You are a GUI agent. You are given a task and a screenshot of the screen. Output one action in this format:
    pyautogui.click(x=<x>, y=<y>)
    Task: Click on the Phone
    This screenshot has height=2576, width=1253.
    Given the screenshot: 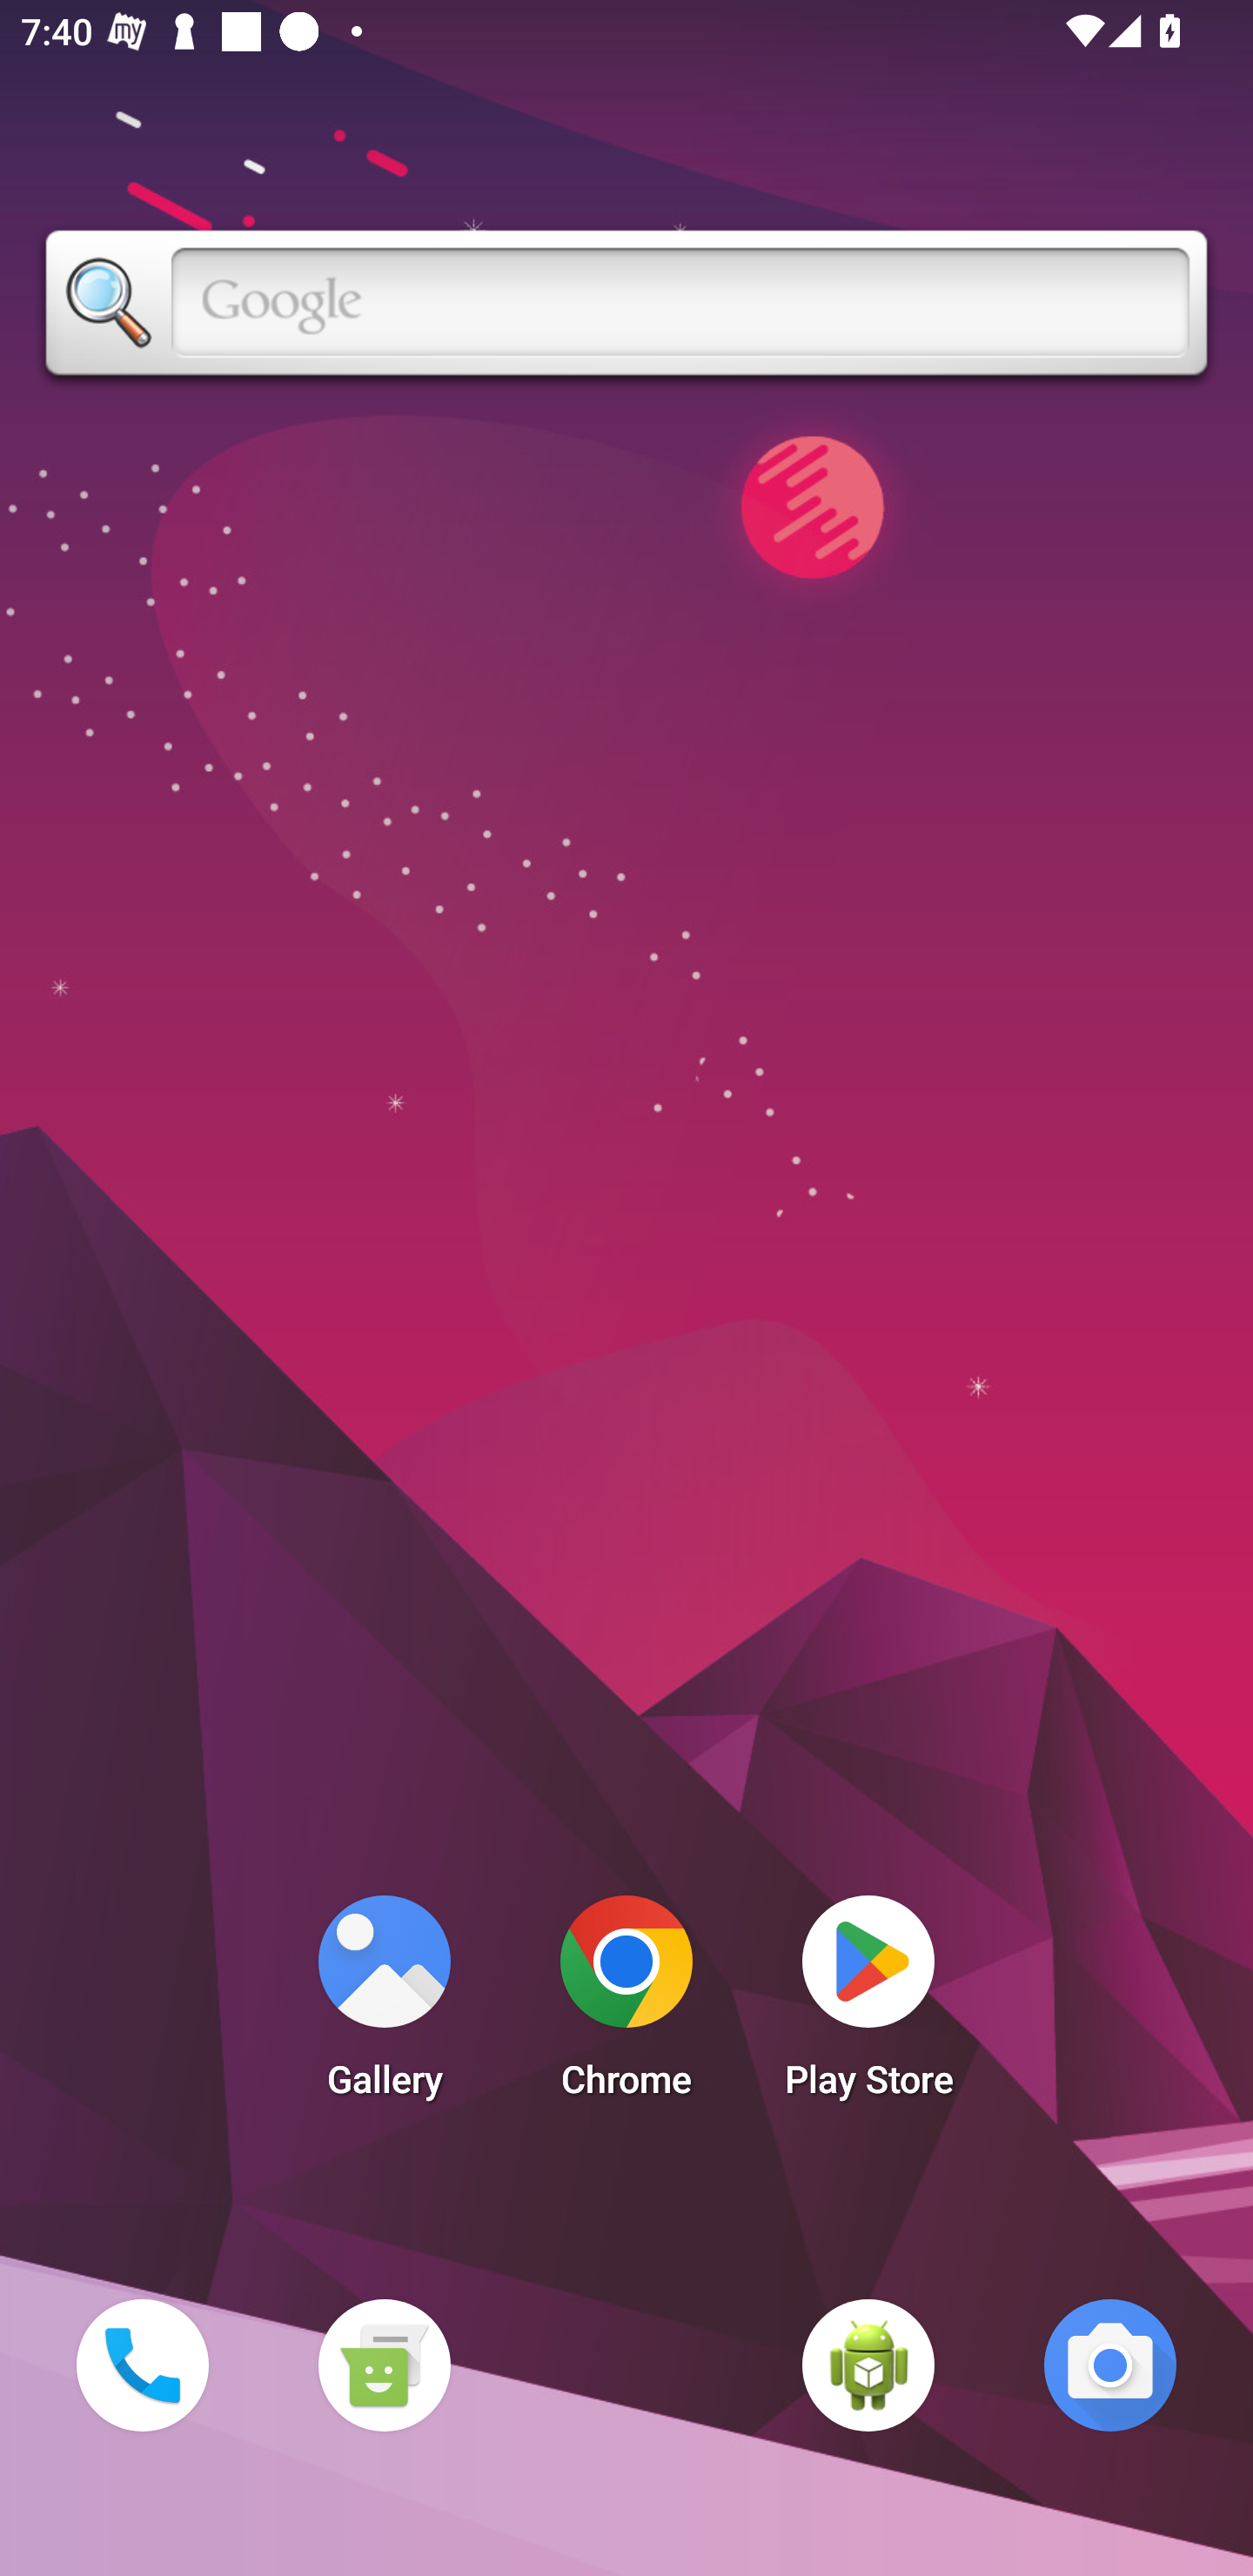 What is the action you would take?
    pyautogui.click(x=142, y=2365)
    